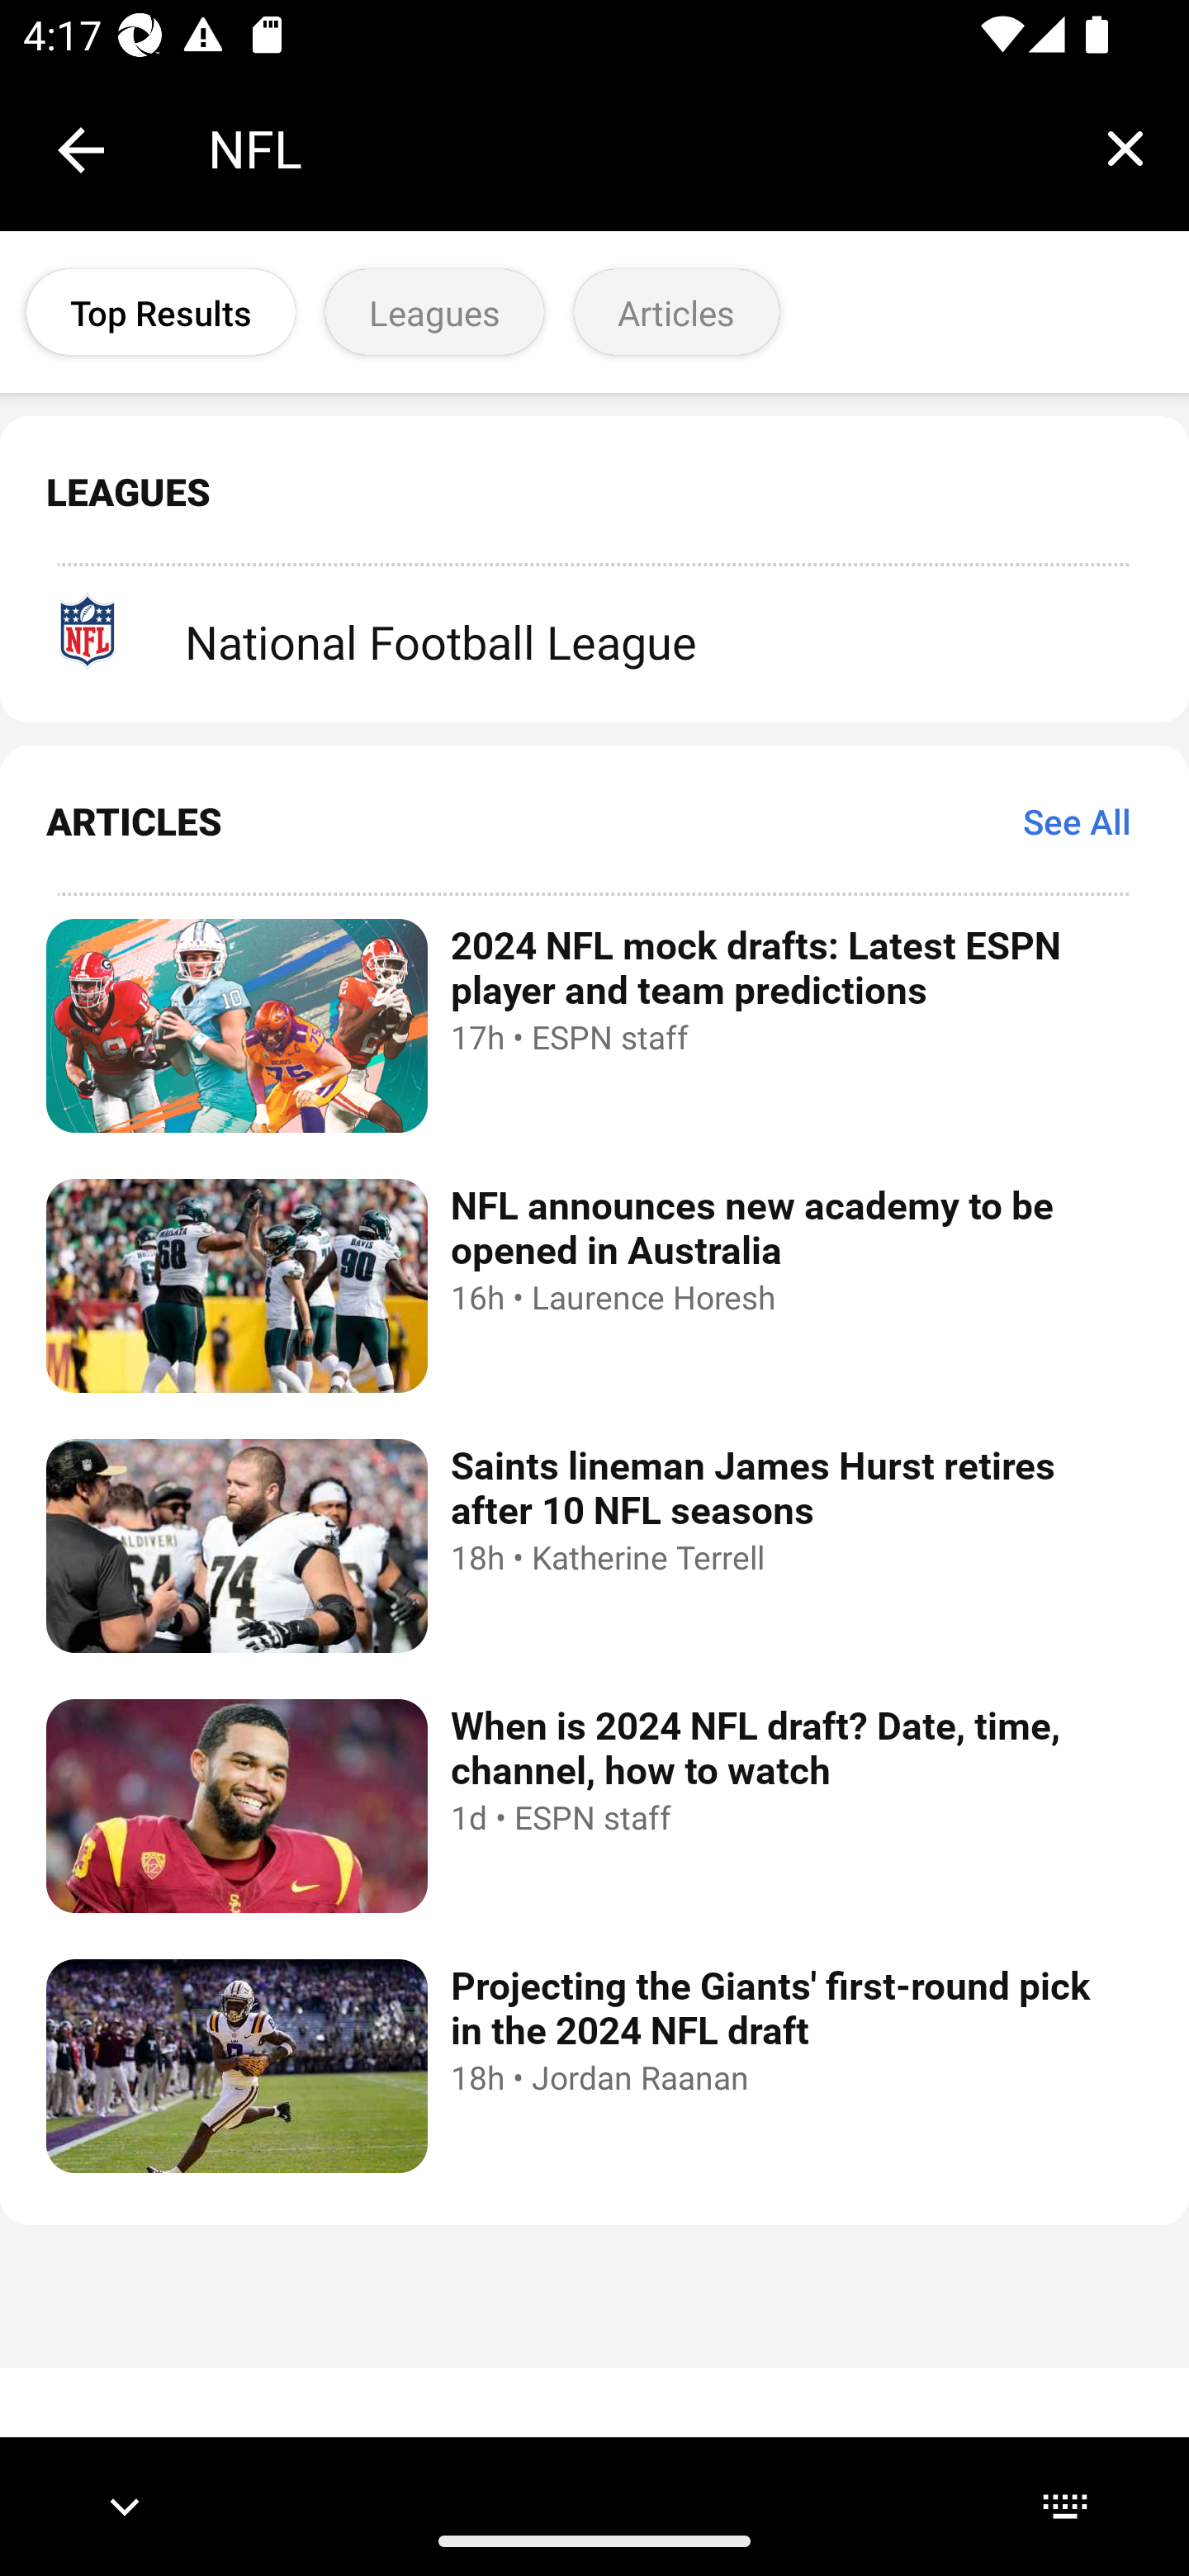 This screenshot has height=2576, width=1189. Describe the element at coordinates (675, 312) in the screenshot. I see `Articles` at that location.